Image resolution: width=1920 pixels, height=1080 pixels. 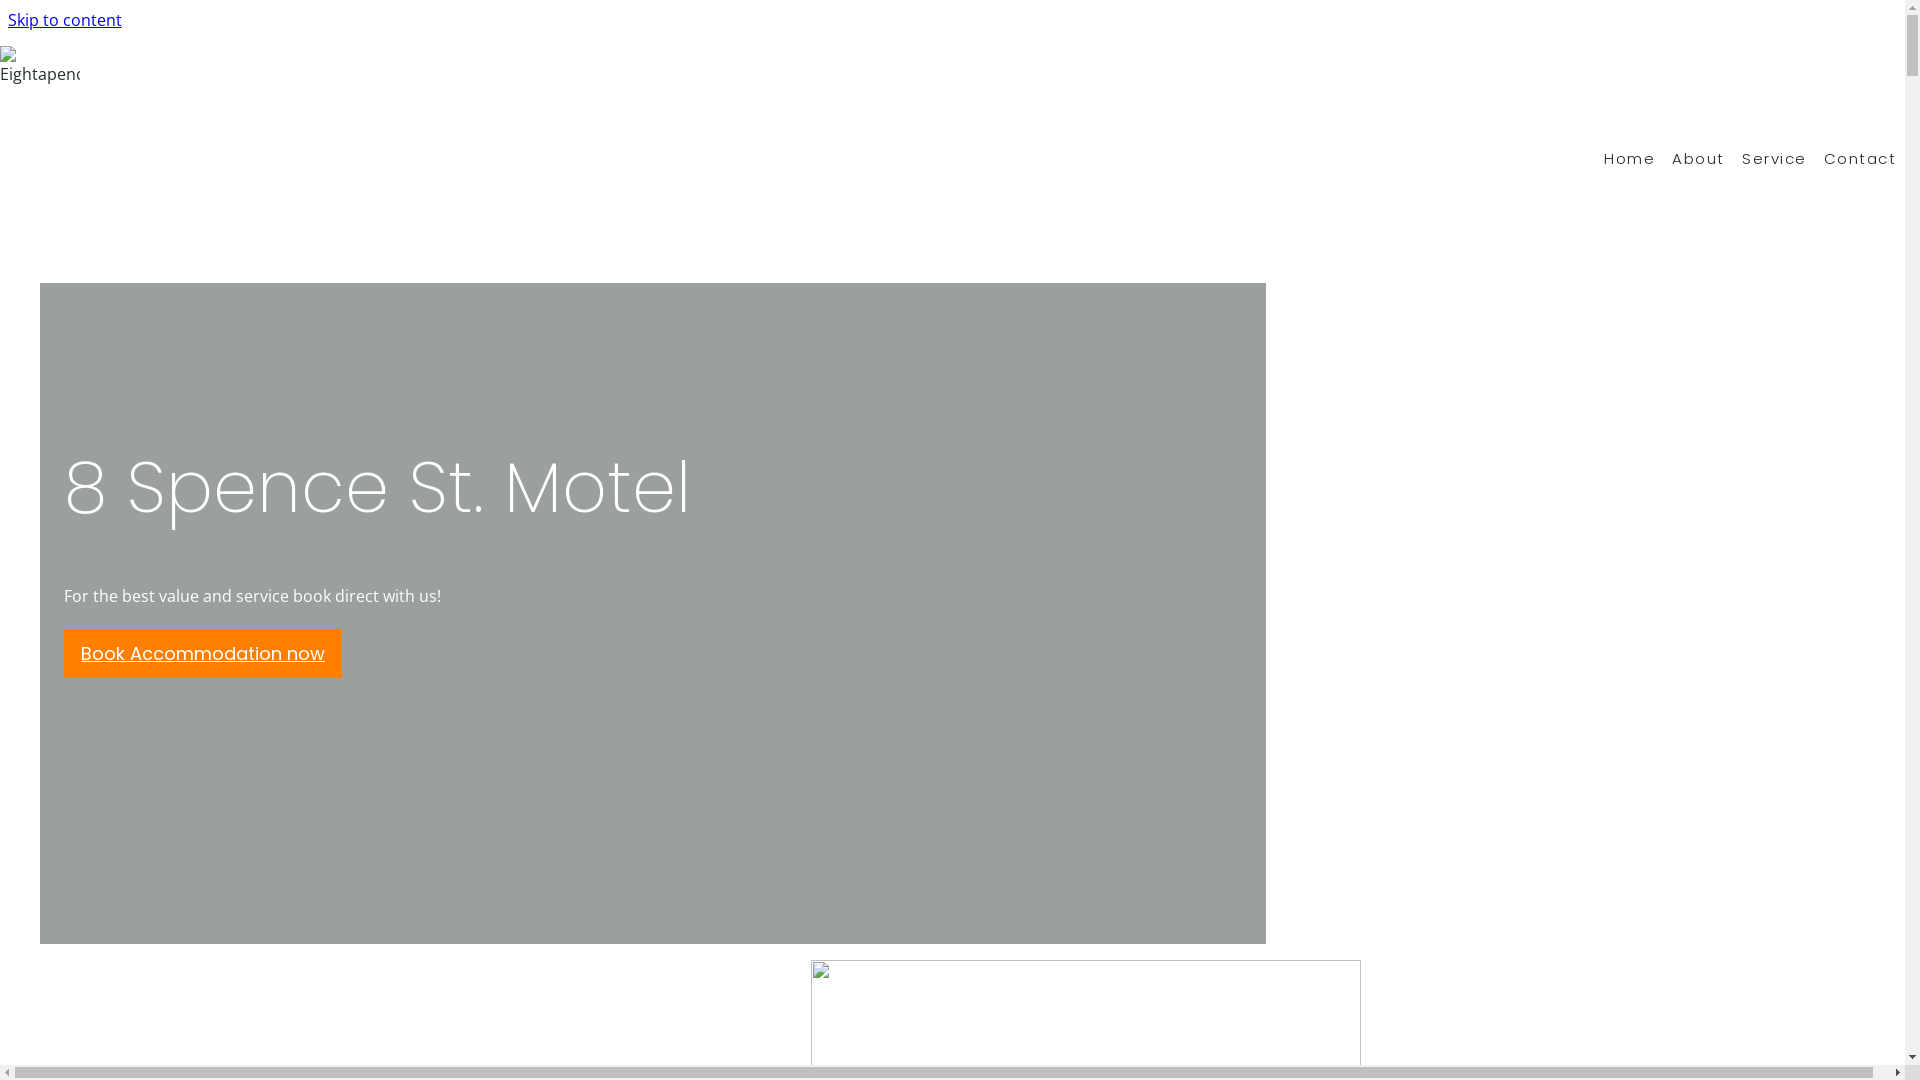 What do you see at coordinates (1784, 158) in the screenshot?
I see `Service` at bounding box center [1784, 158].